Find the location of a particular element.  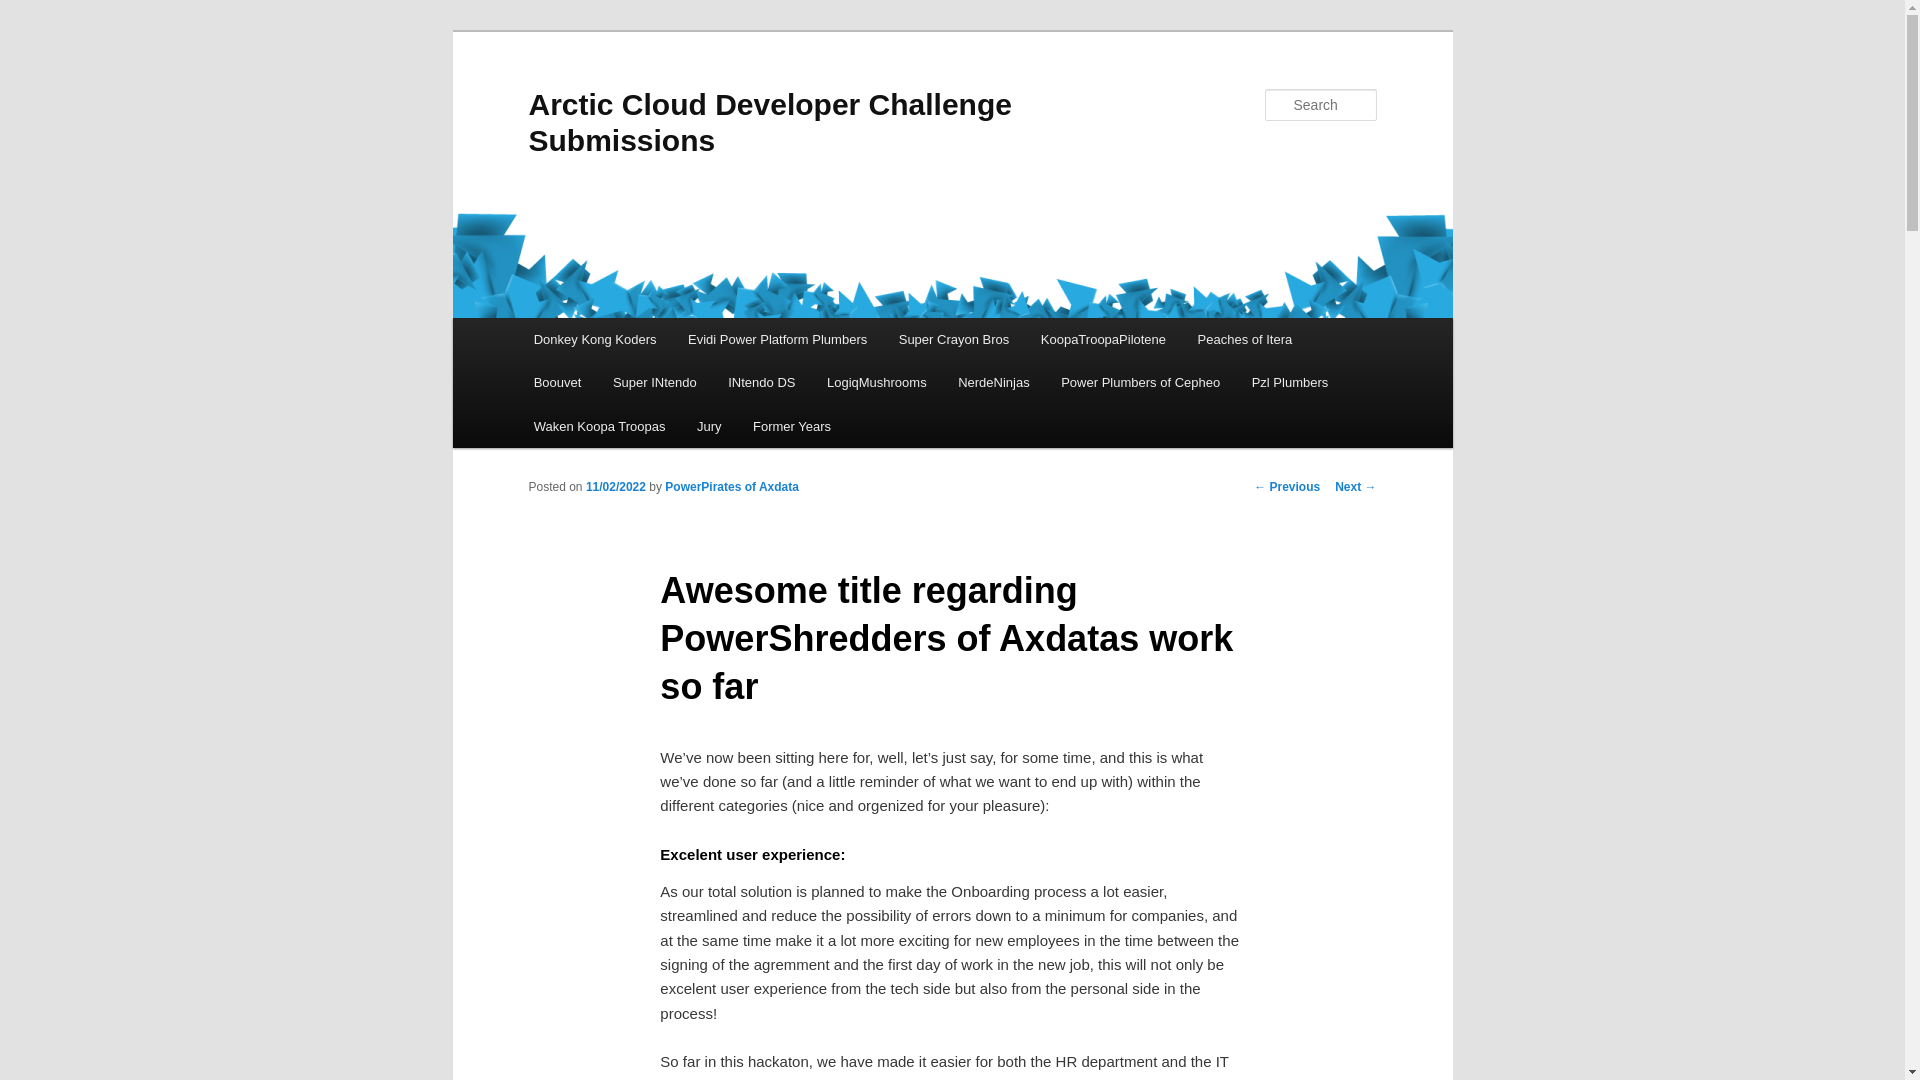

Jury is located at coordinates (709, 426).